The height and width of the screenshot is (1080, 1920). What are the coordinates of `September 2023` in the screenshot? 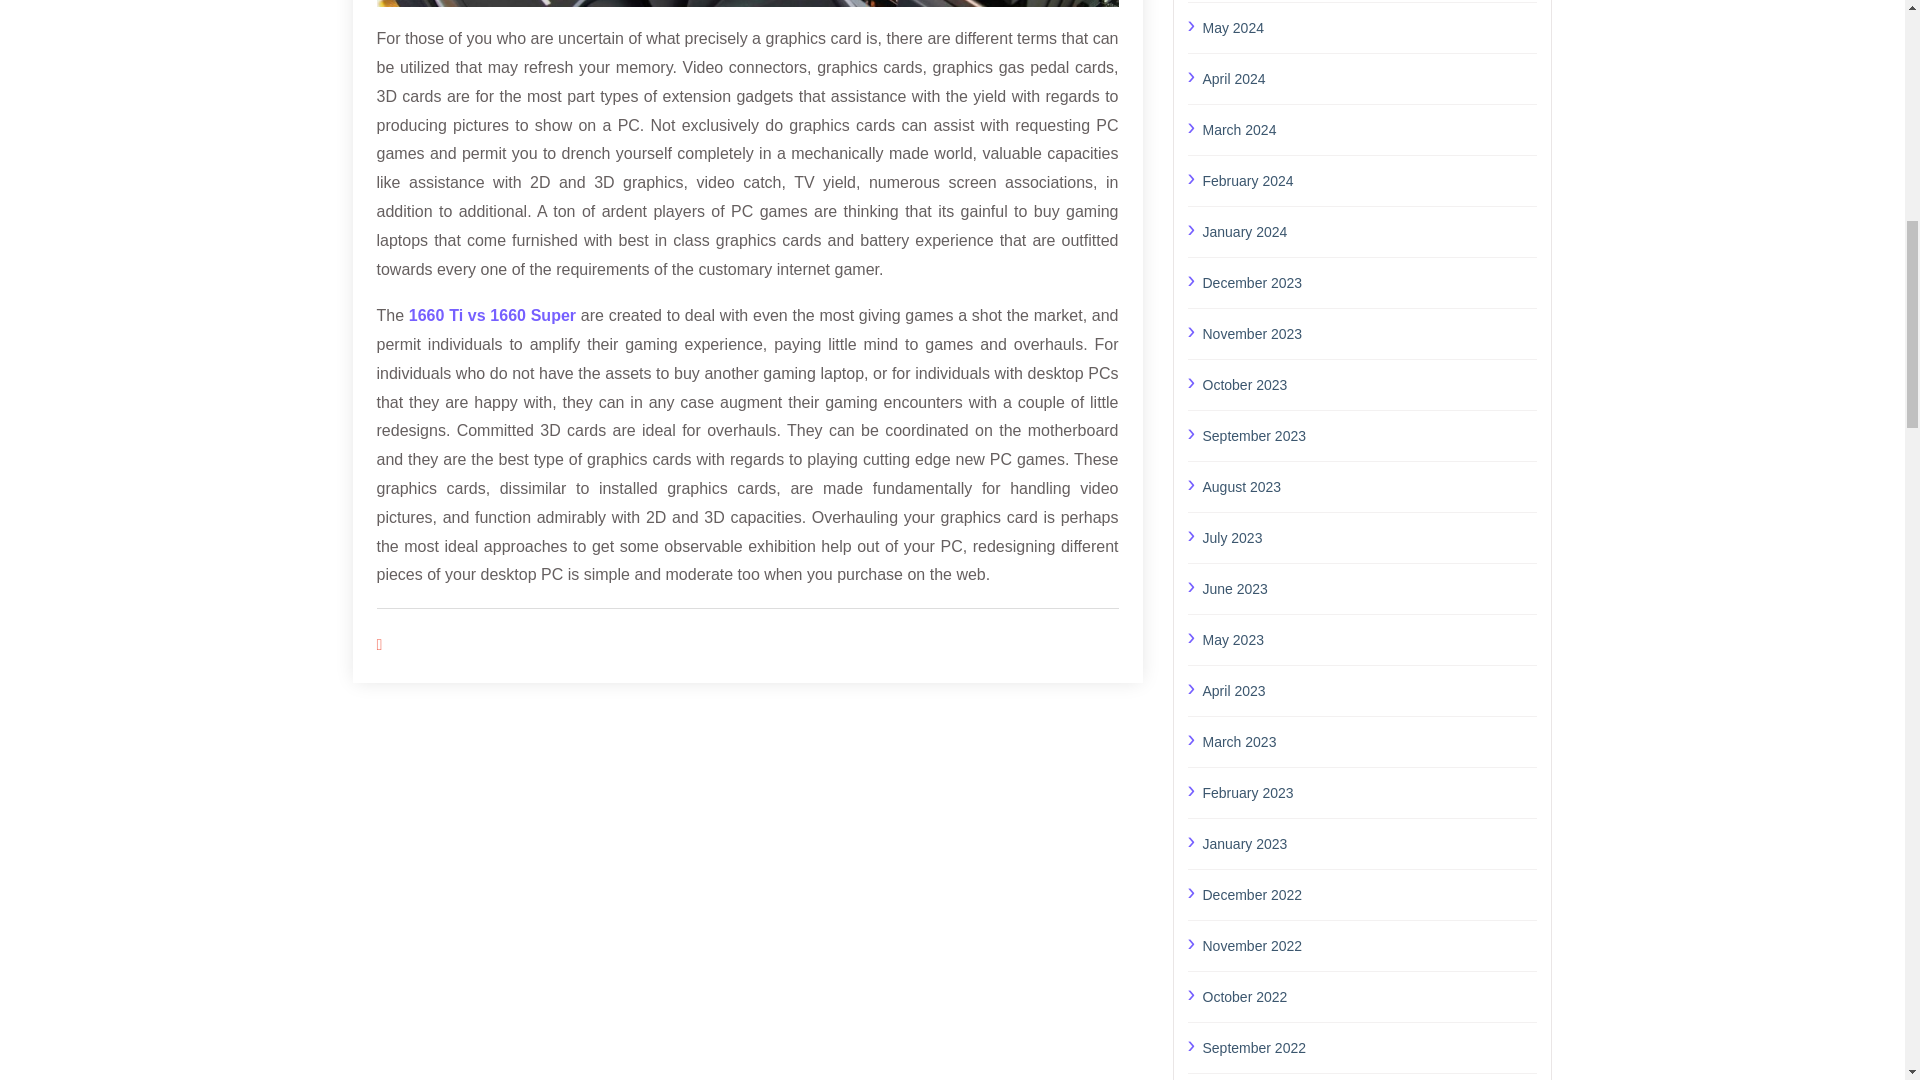 It's located at (1369, 435).